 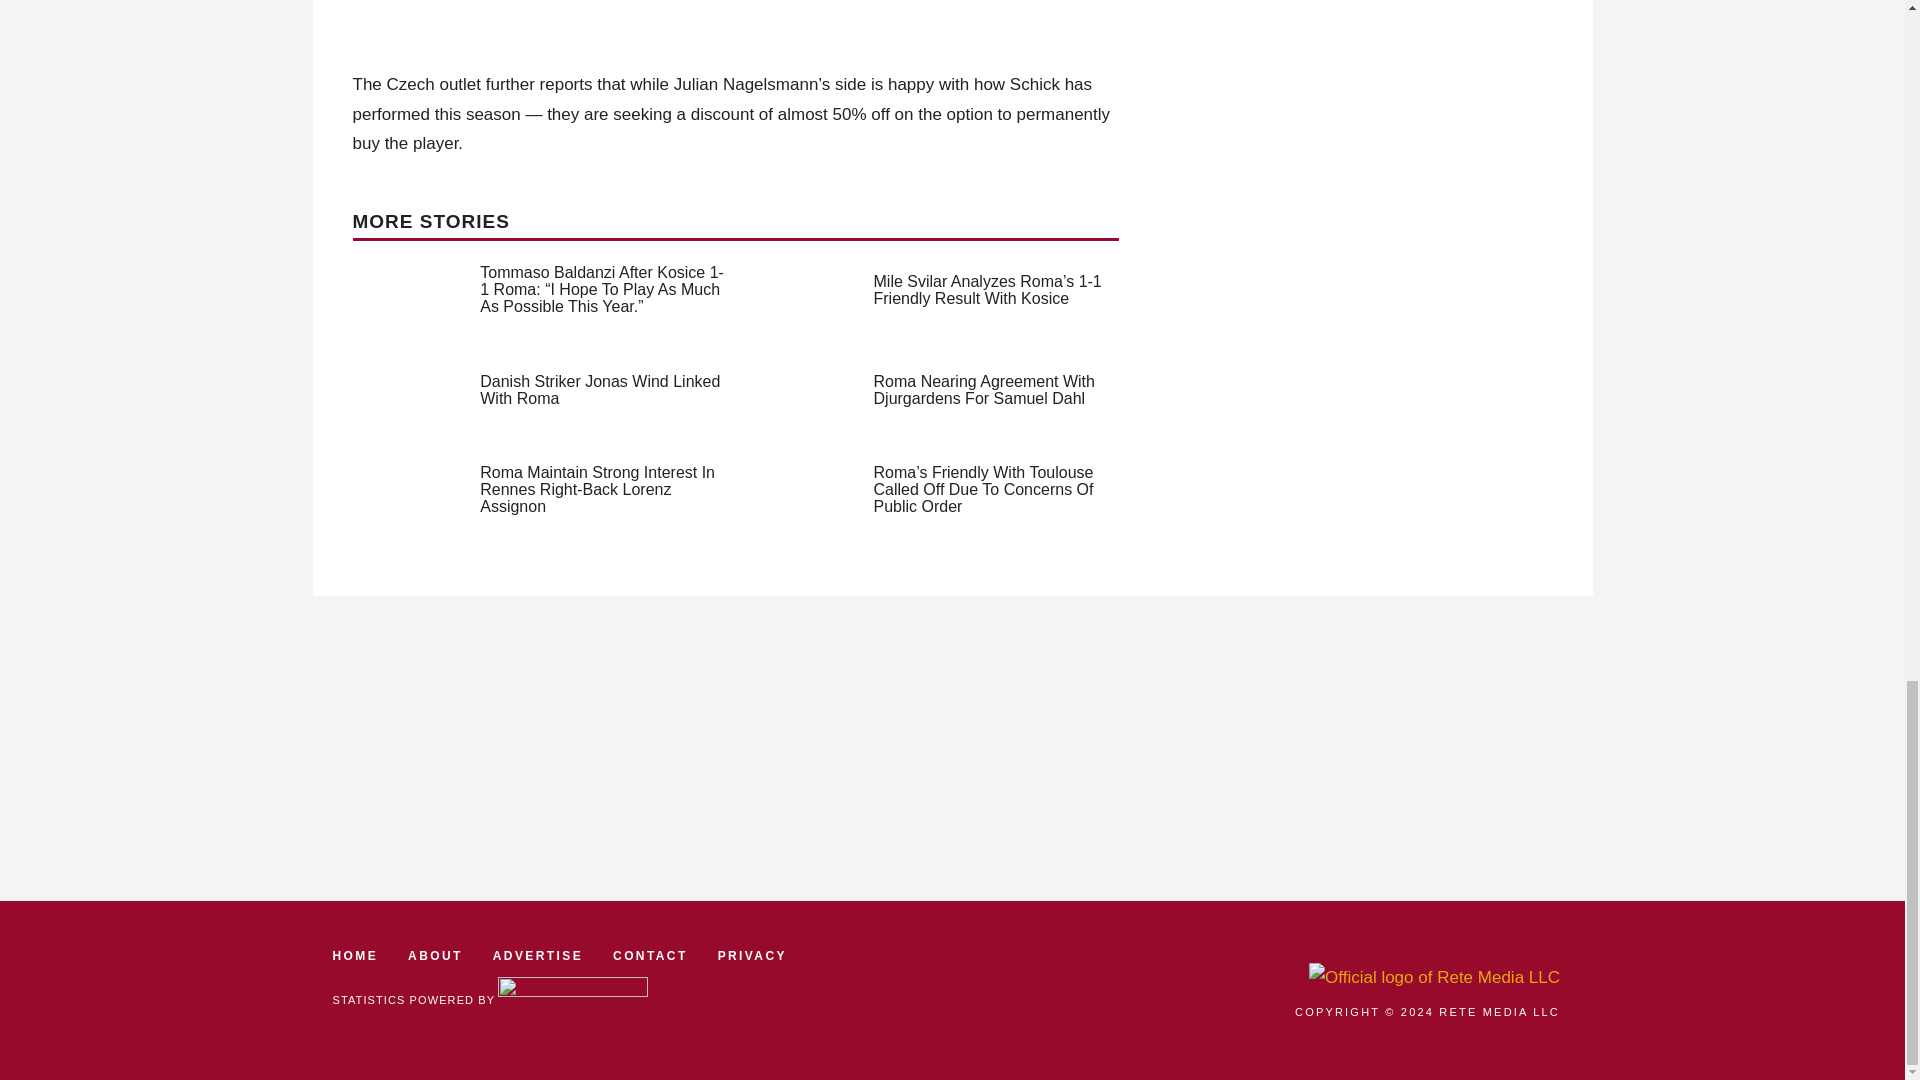 I want to click on HOME, so click(x=355, y=956).